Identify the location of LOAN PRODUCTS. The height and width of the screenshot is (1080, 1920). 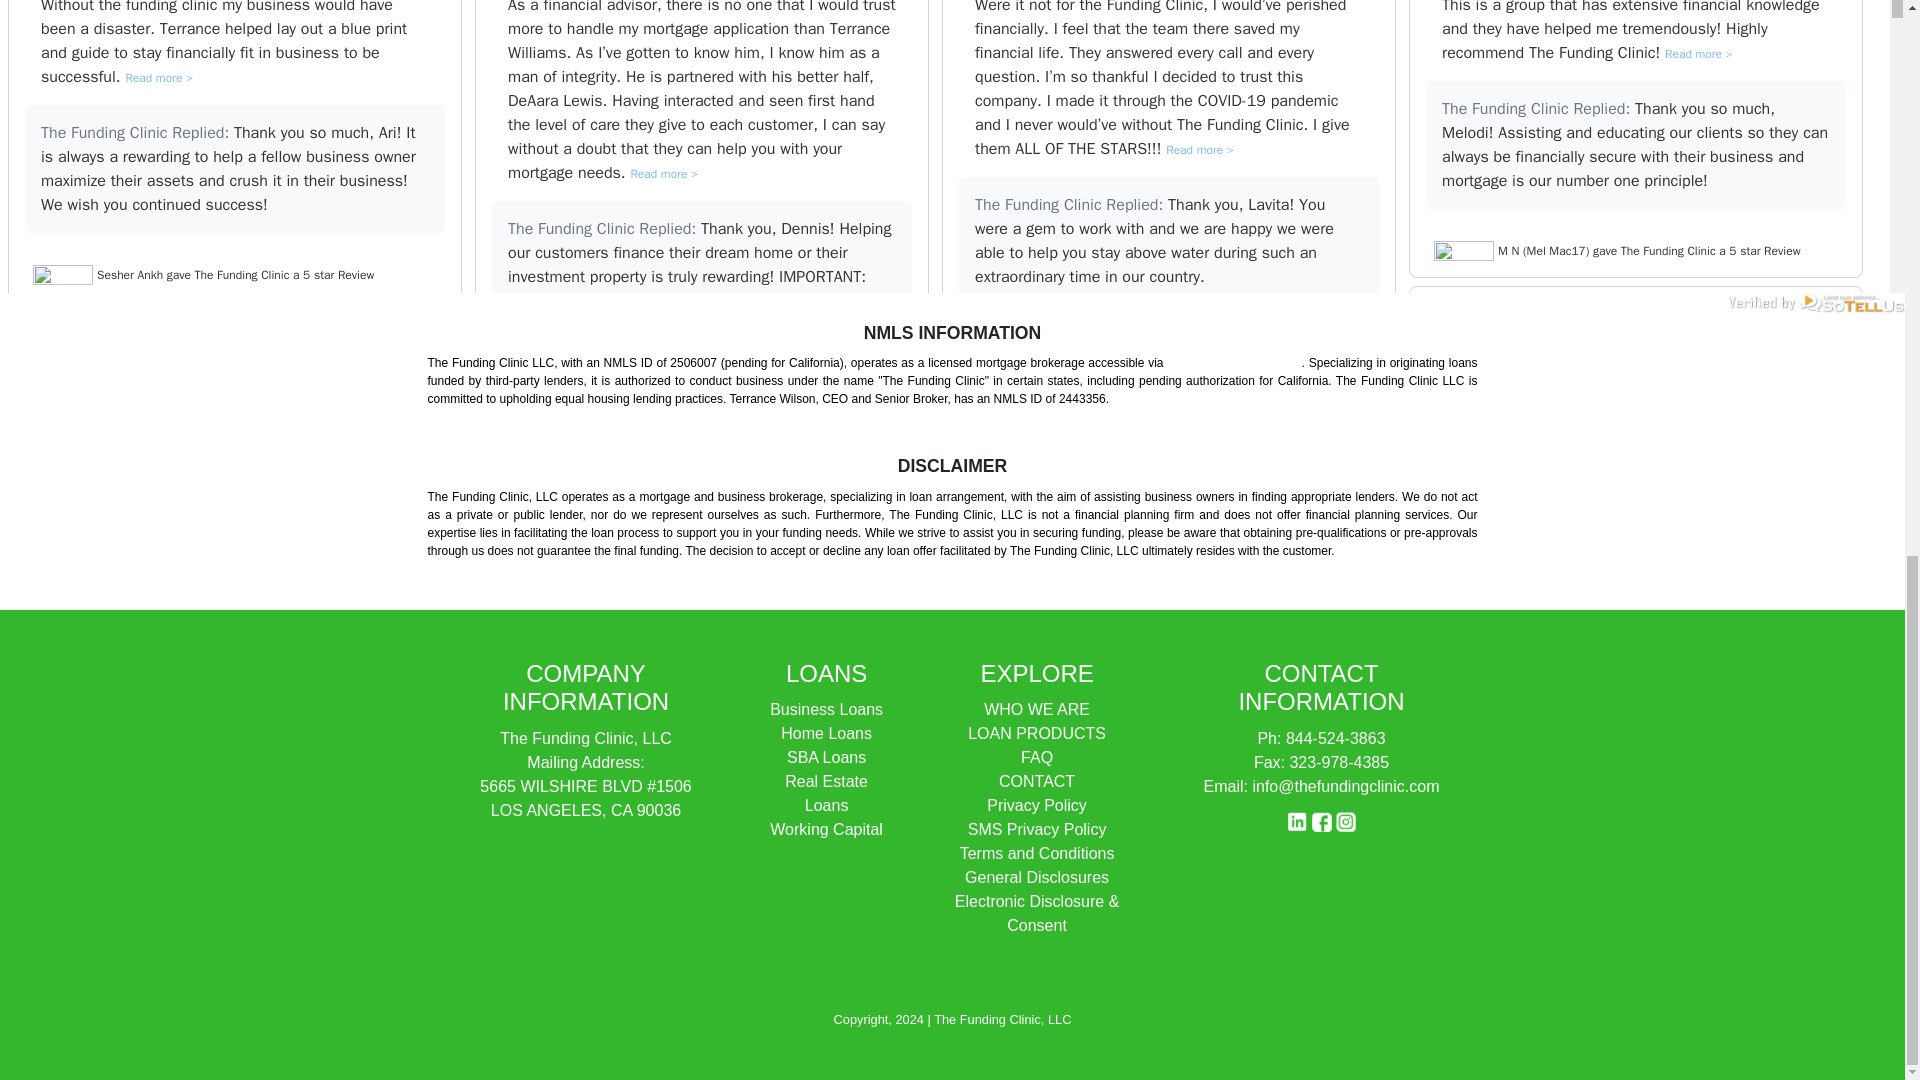
(1036, 732).